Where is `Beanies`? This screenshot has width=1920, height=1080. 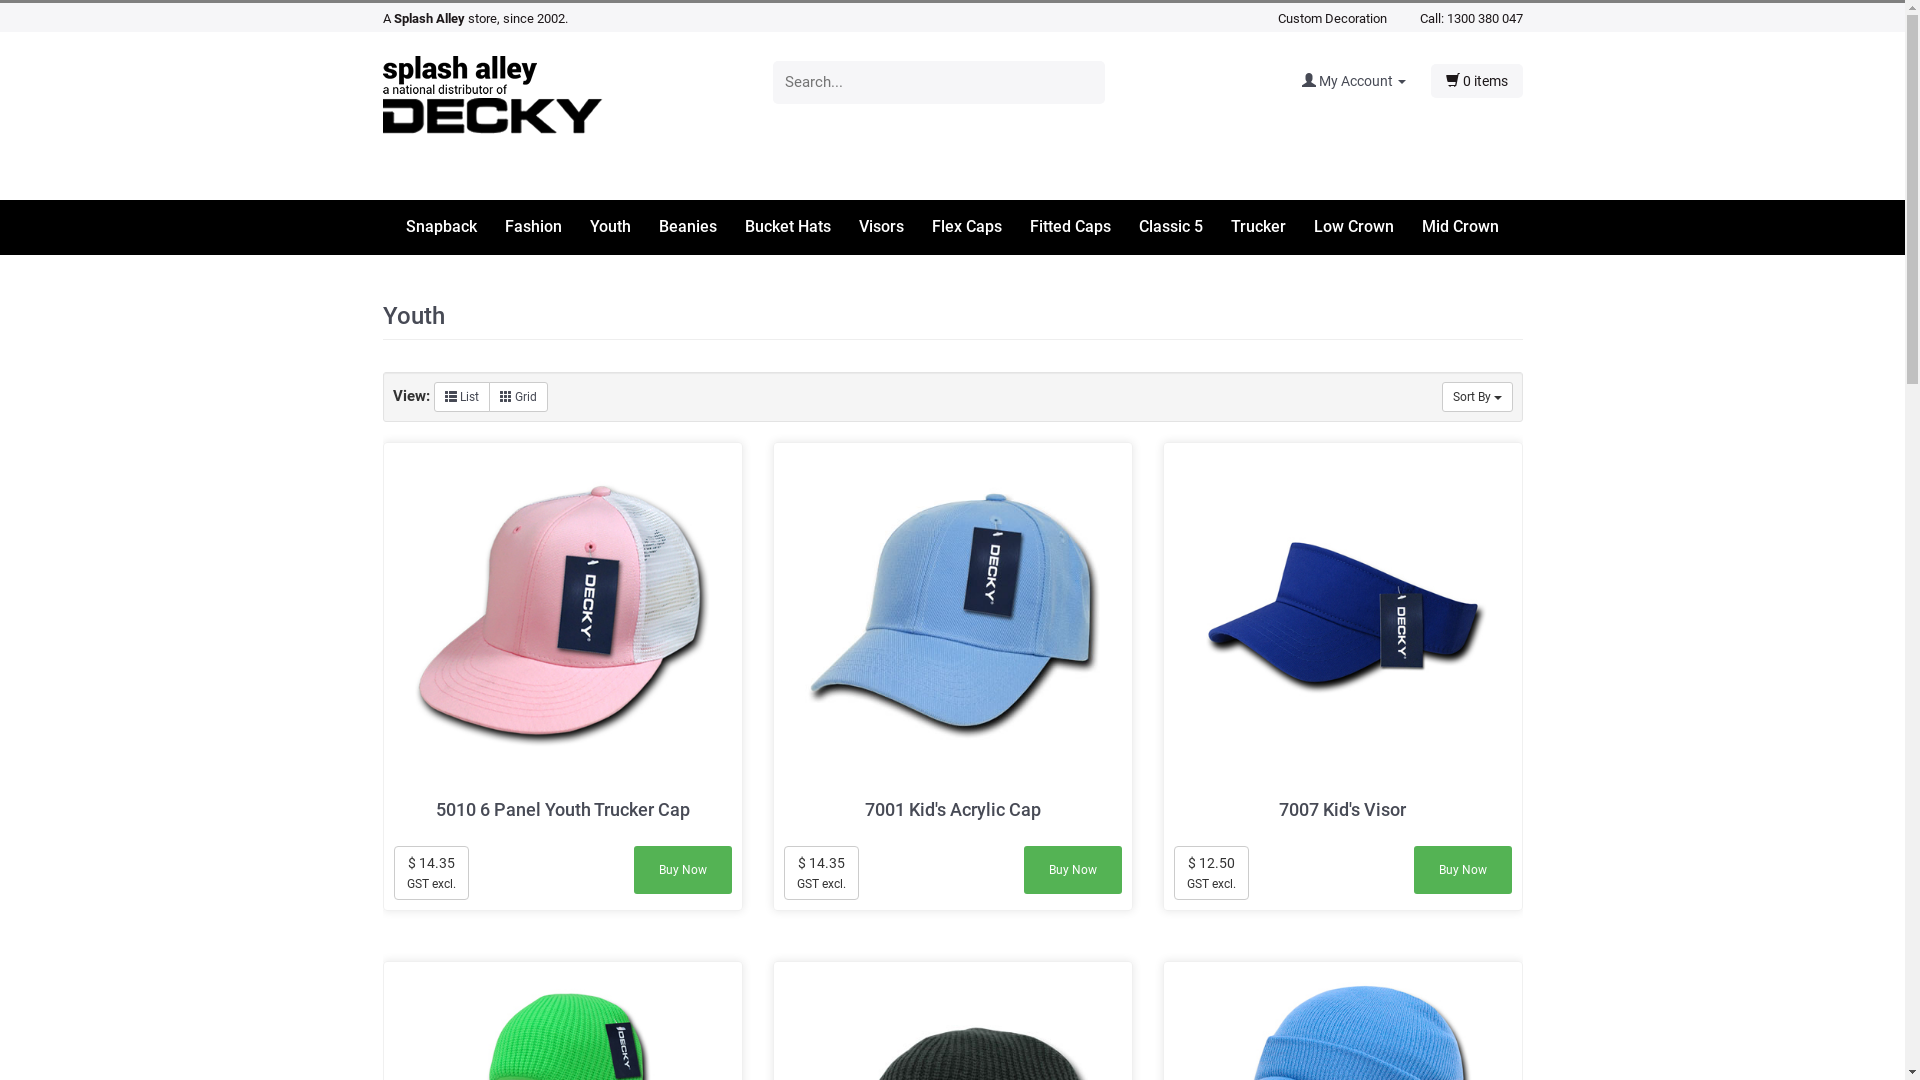
Beanies is located at coordinates (700, 228).